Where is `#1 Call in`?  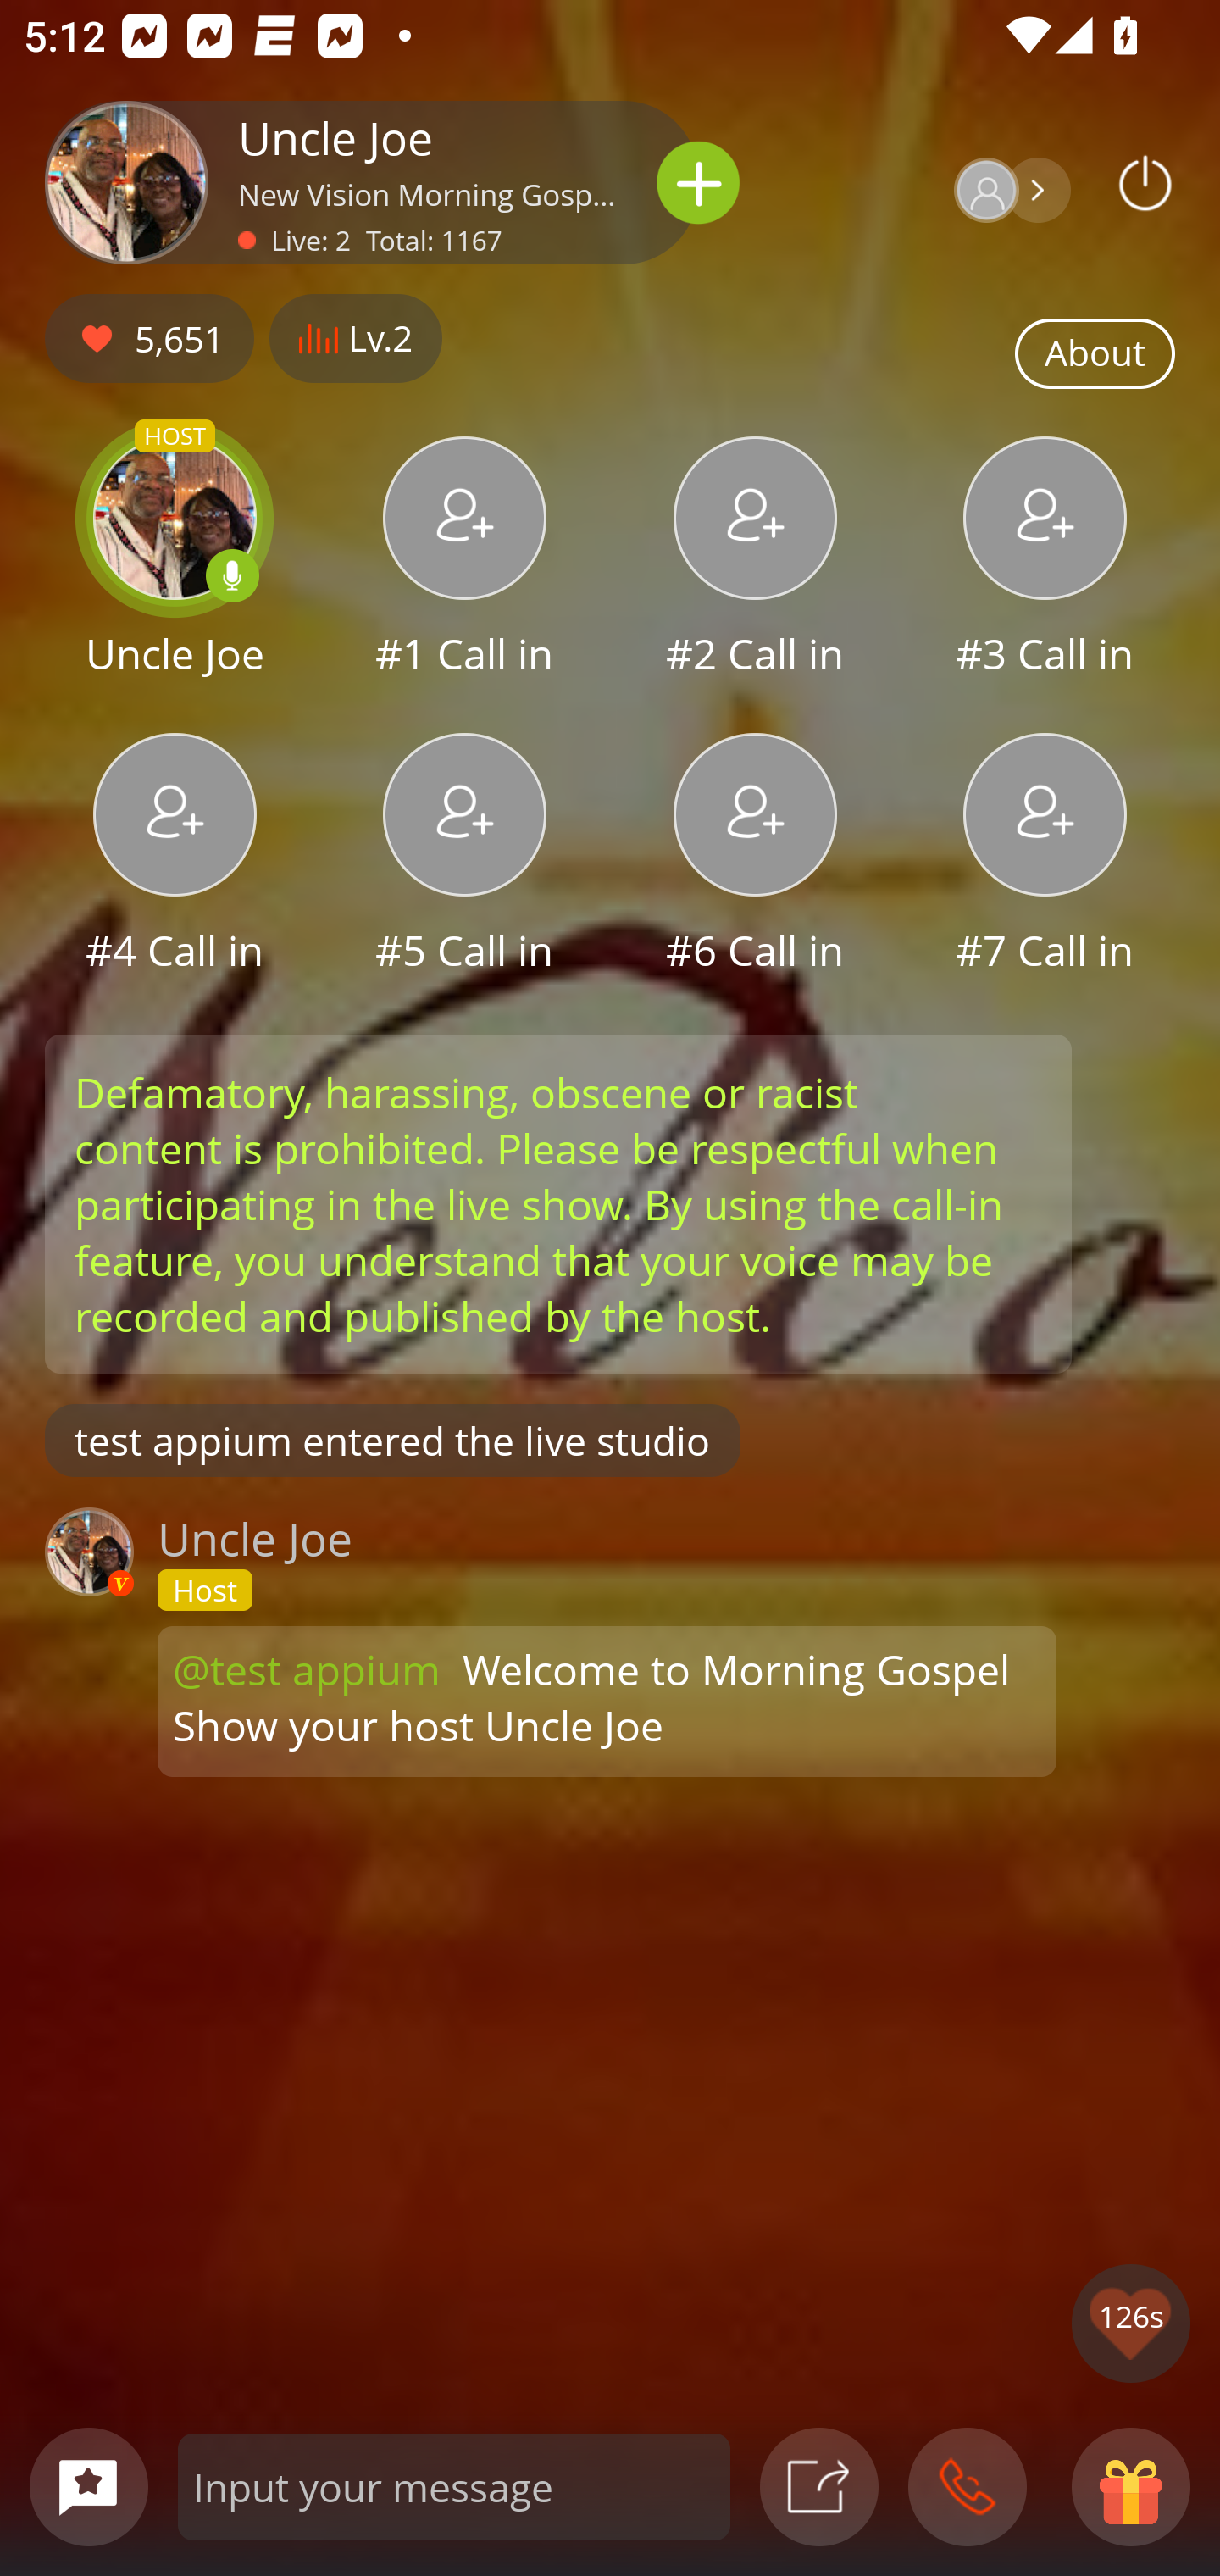 #1 Call in is located at coordinates (464, 560).